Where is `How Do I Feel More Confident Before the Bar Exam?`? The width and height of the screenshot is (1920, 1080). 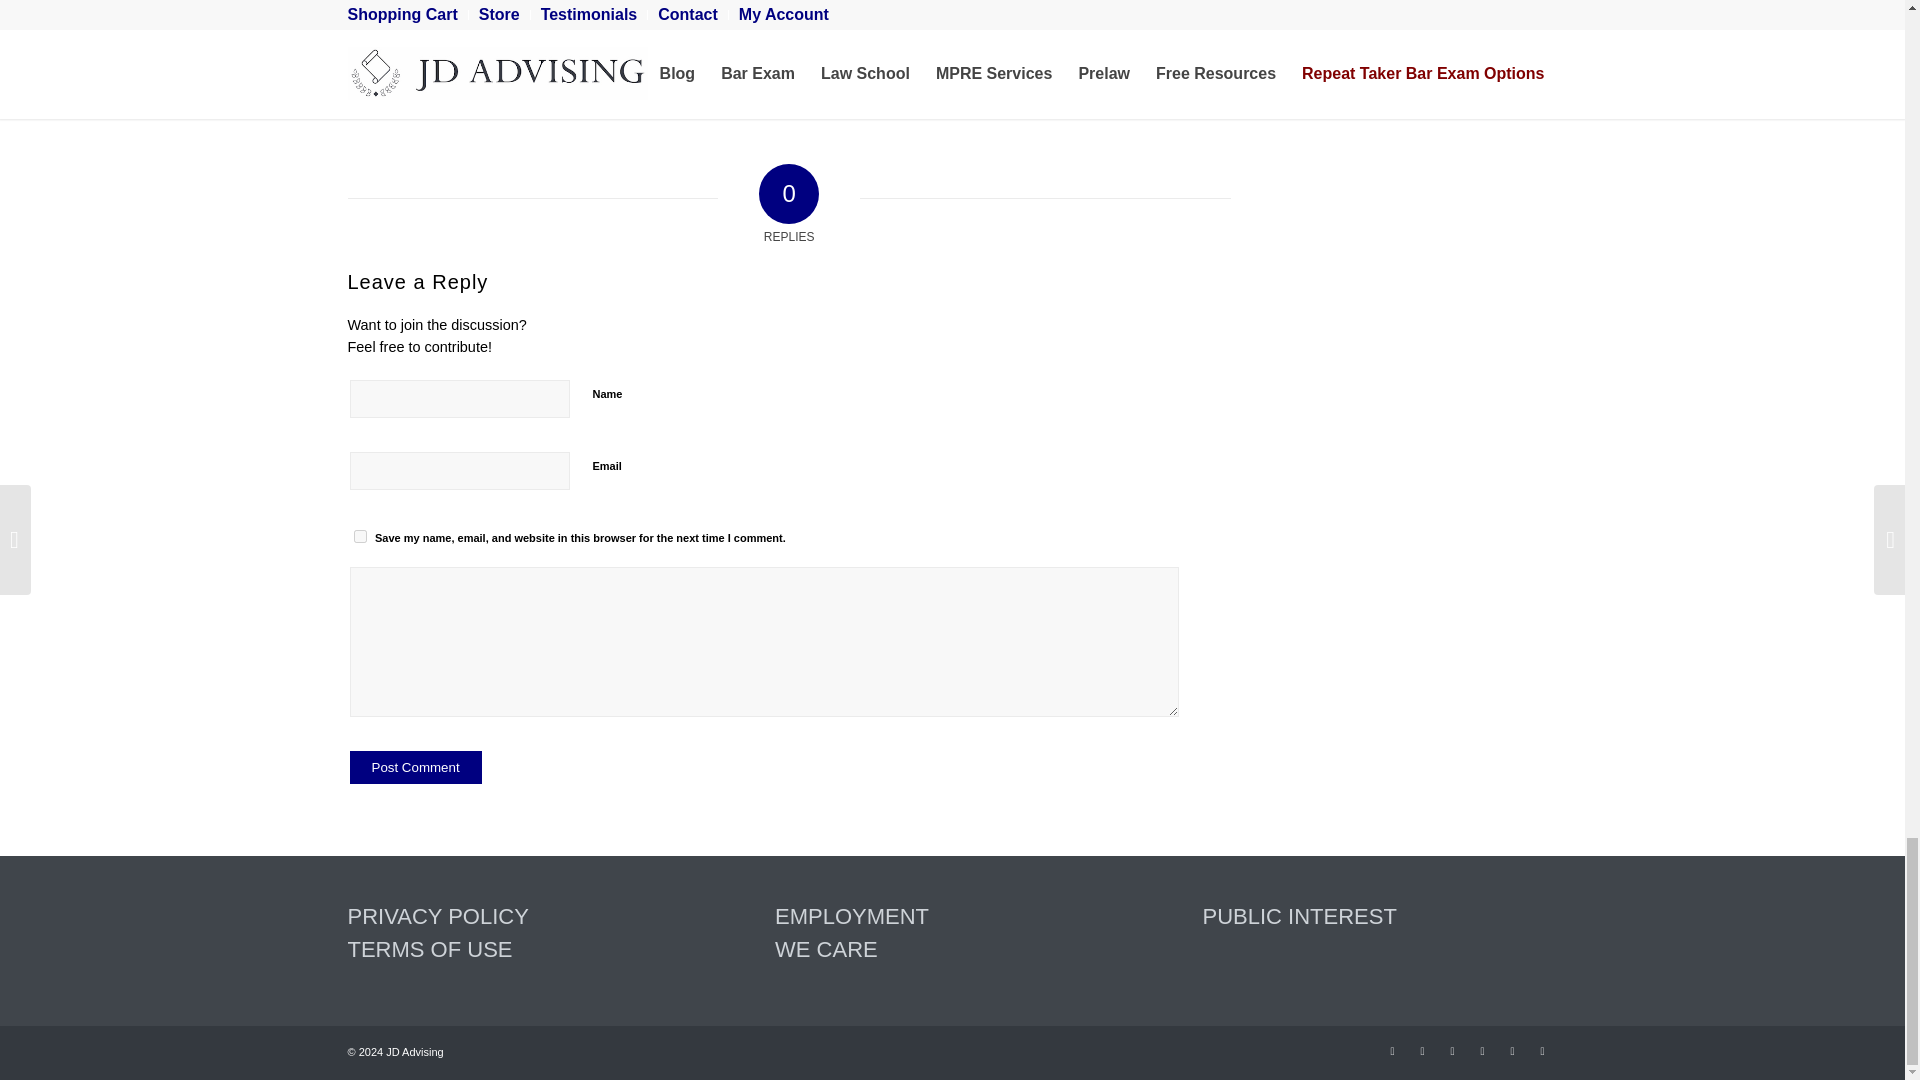 How Do I Feel More Confident Before the Bar Exam? is located at coordinates (484, 50).